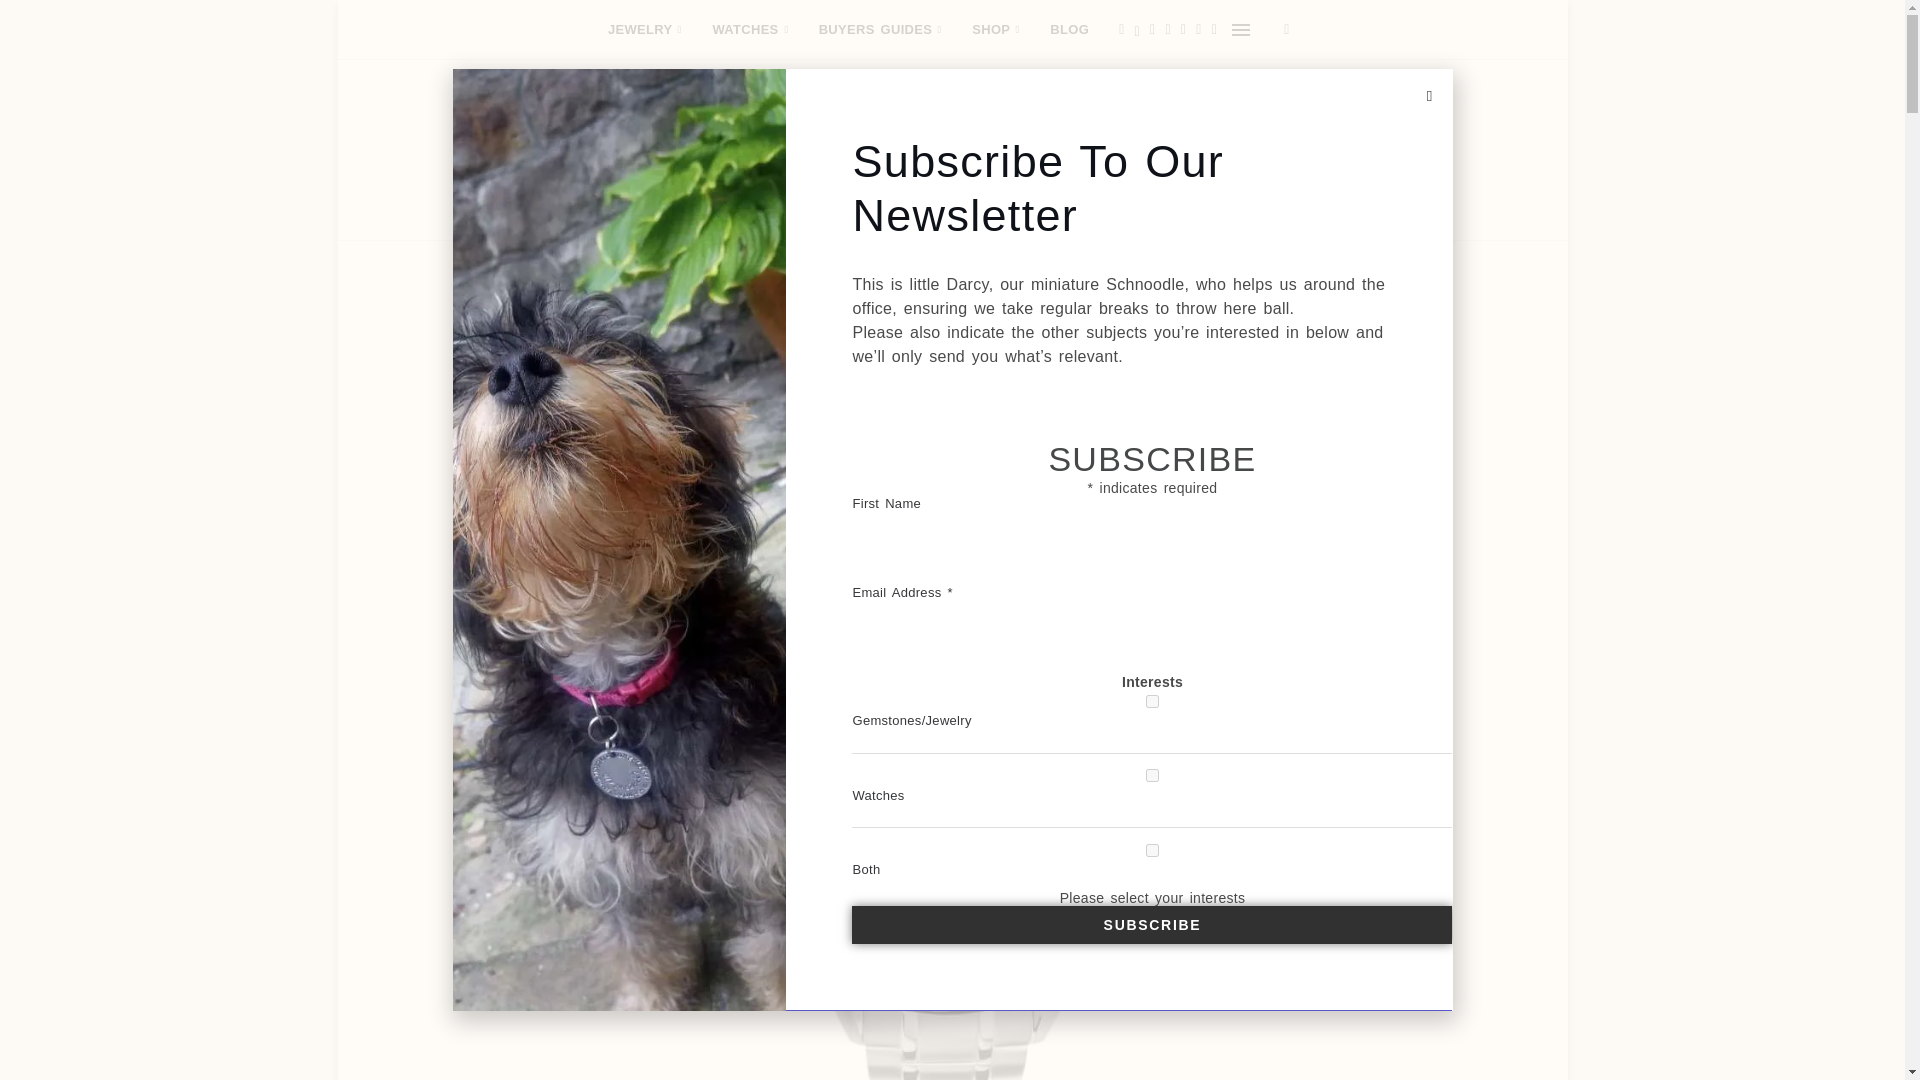  Describe the element at coordinates (646, 30) in the screenshot. I see `JEWELRY` at that location.